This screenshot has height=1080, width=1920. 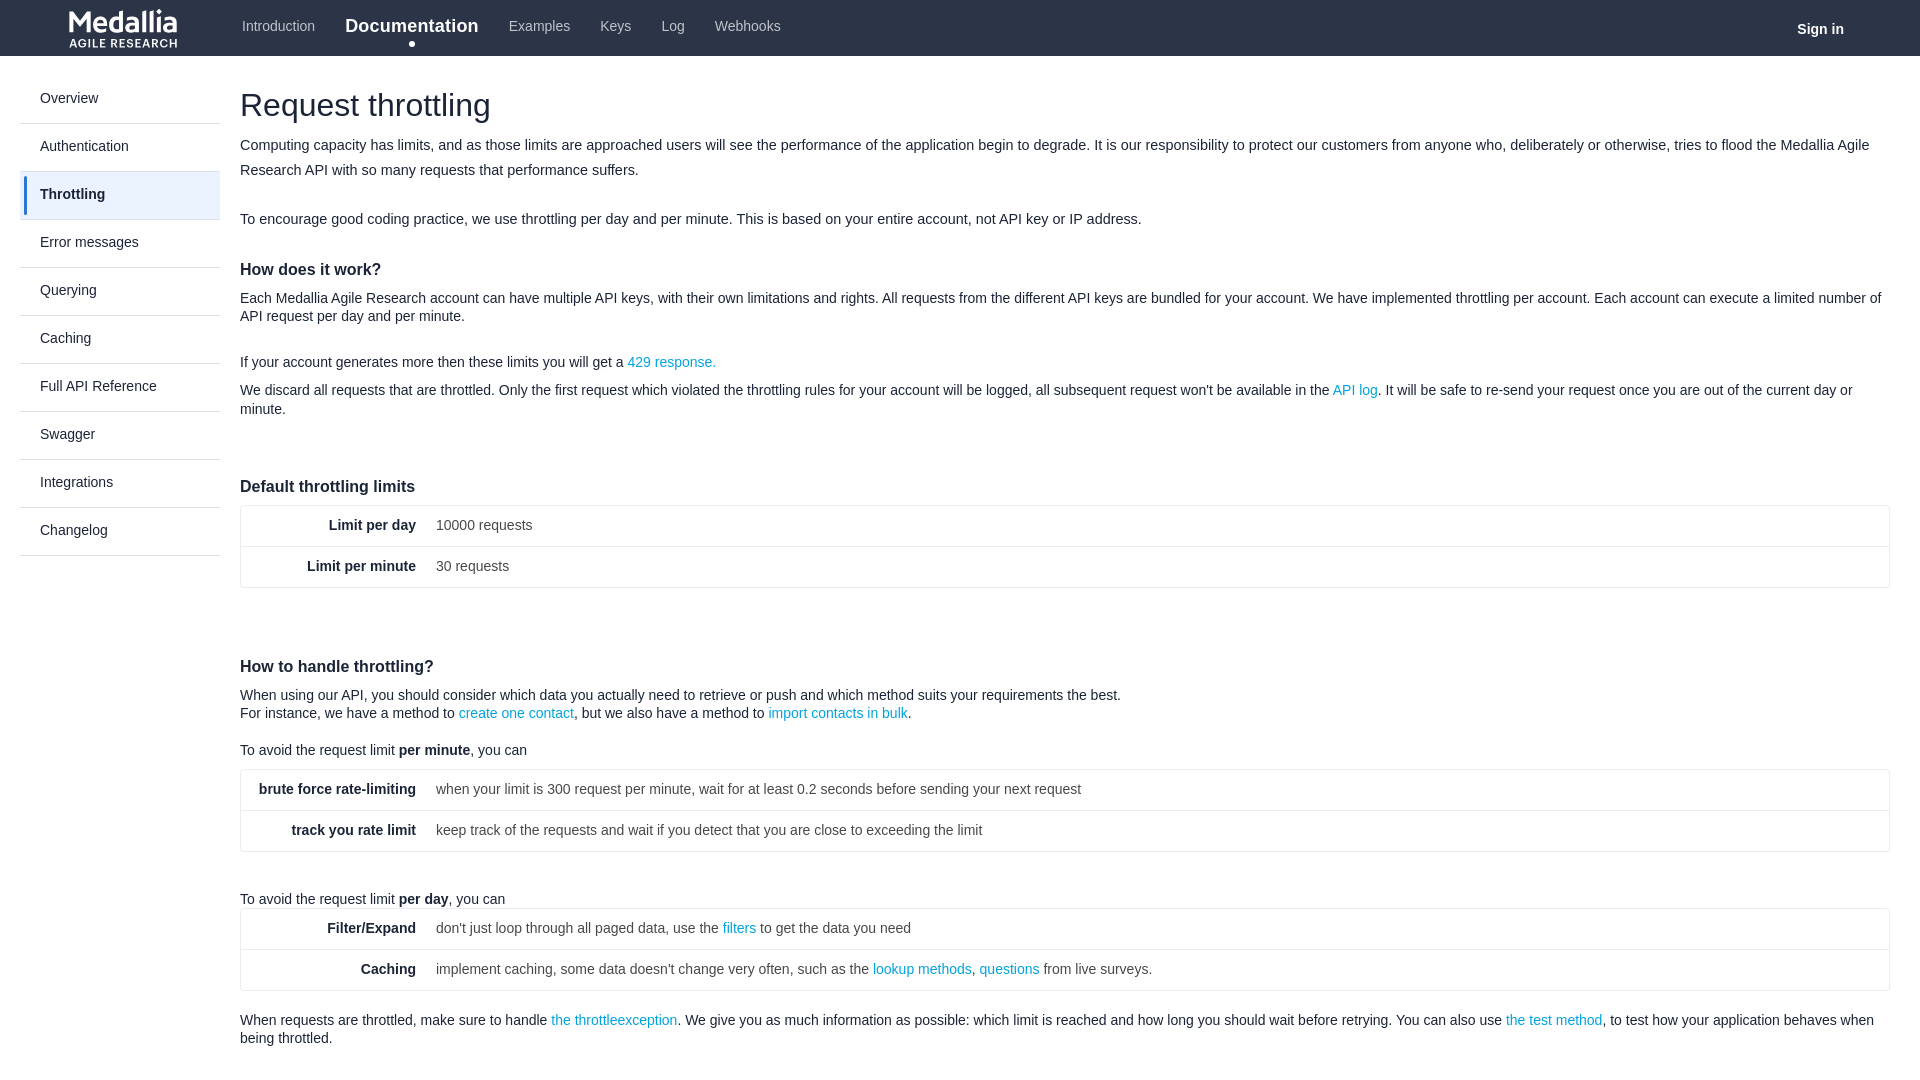 What do you see at coordinates (672, 28) in the screenshot?
I see `Log` at bounding box center [672, 28].